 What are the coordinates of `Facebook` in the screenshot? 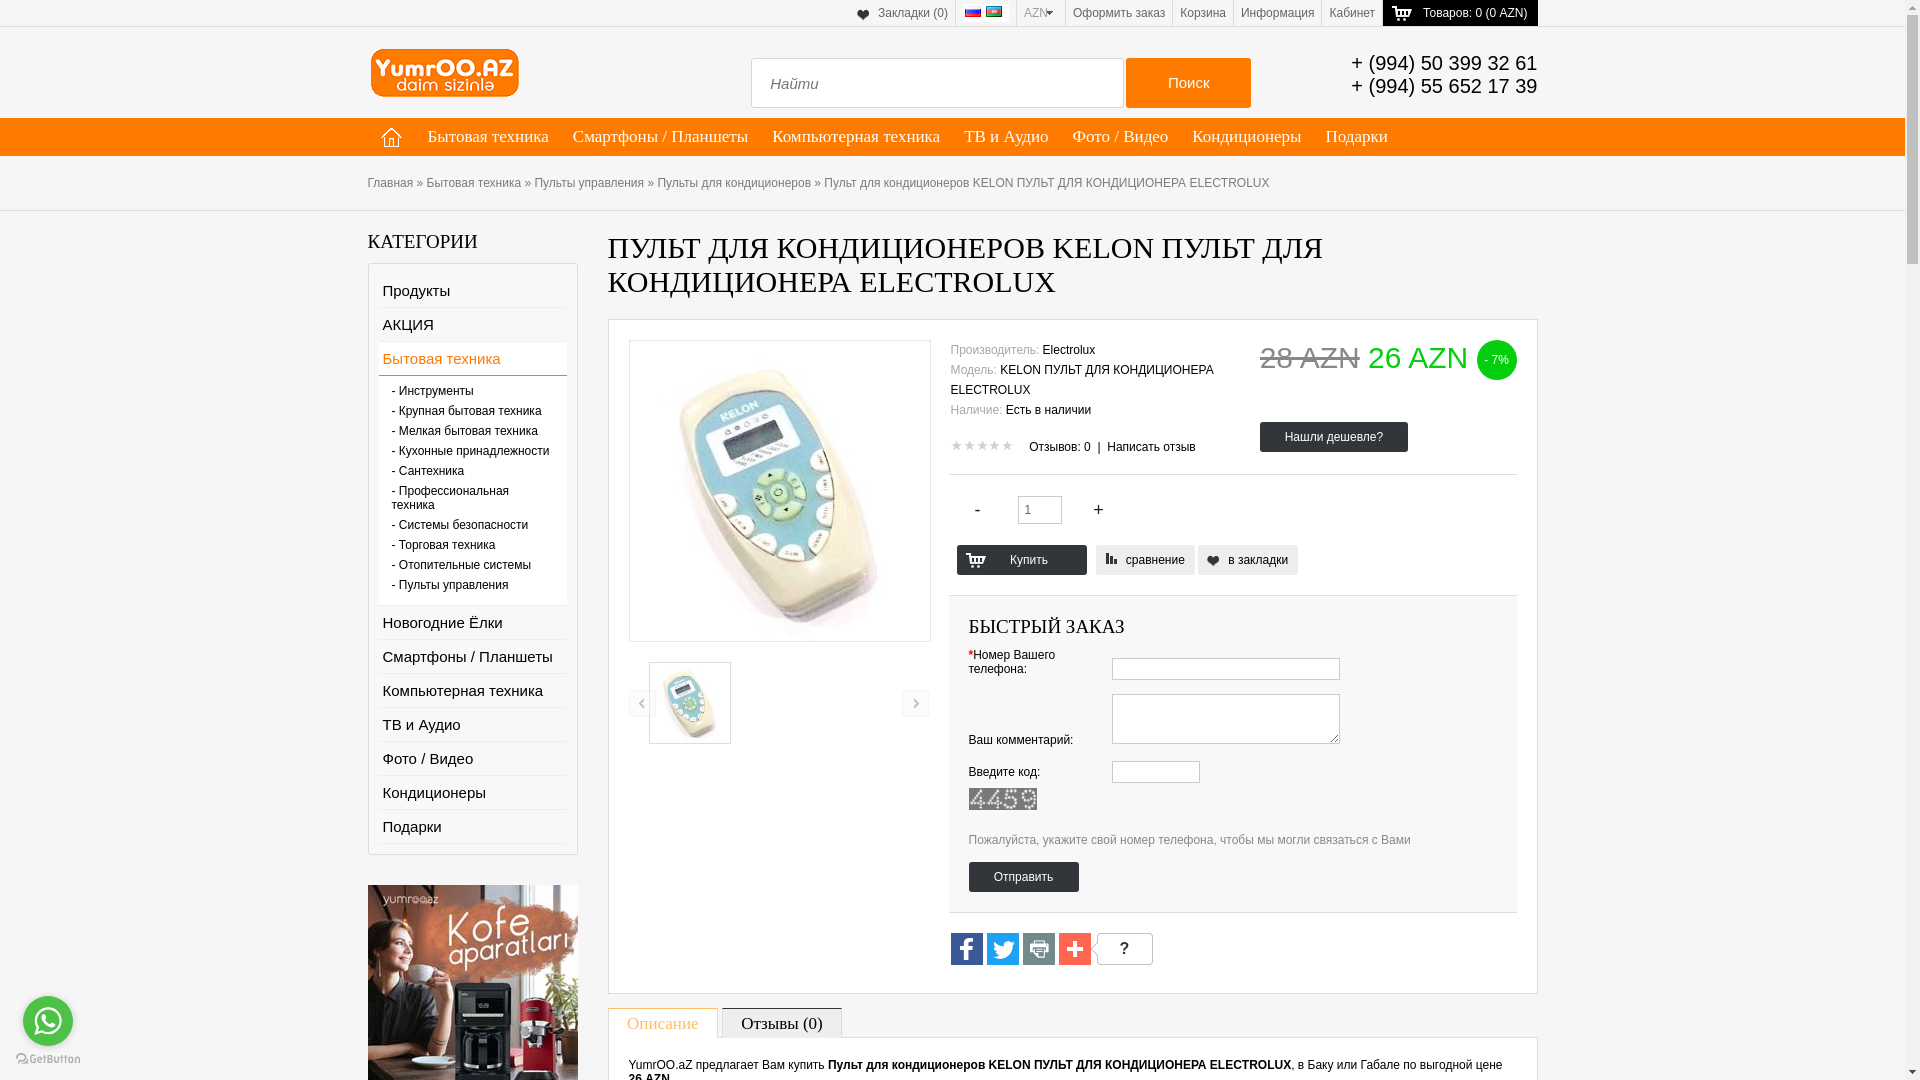 It's located at (966, 950).